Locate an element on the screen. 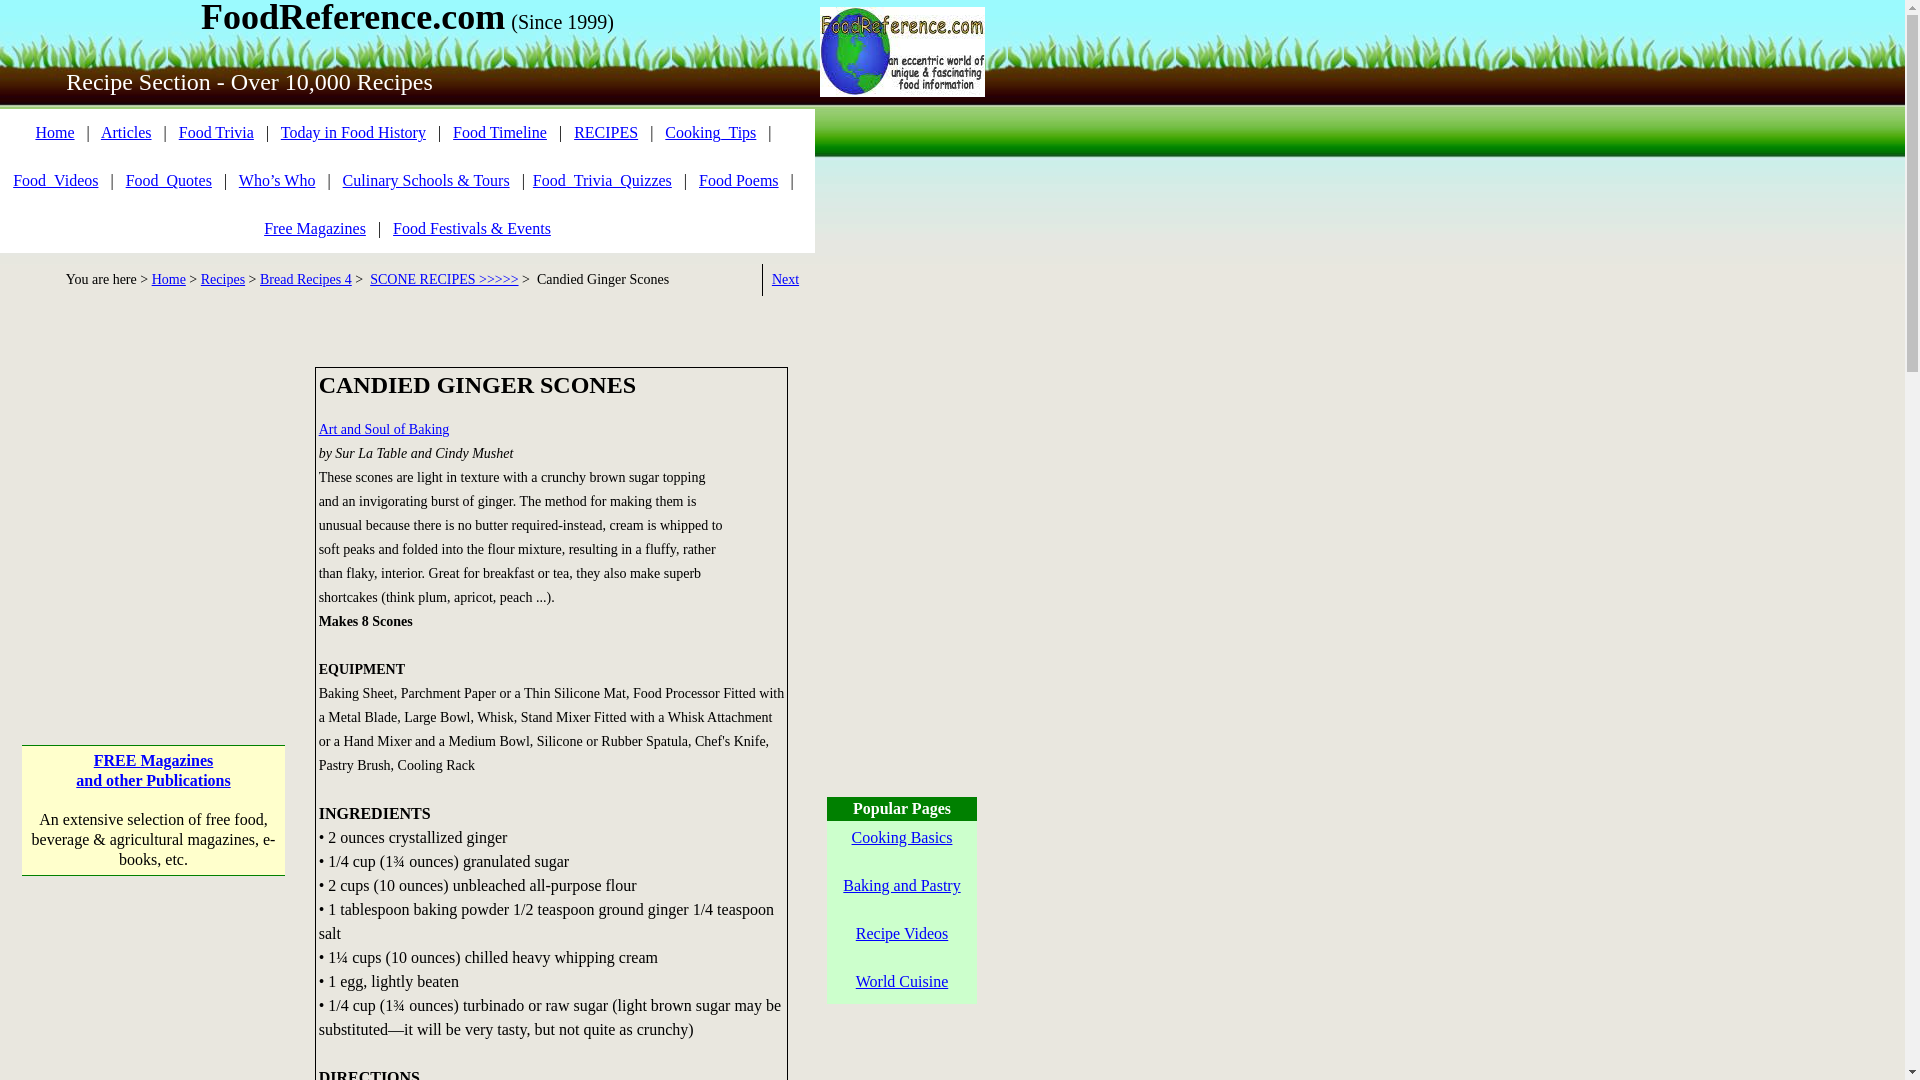 Image resolution: width=1920 pixels, height=1080 pixels. Food Timeline is located at coordinates (500, 132).